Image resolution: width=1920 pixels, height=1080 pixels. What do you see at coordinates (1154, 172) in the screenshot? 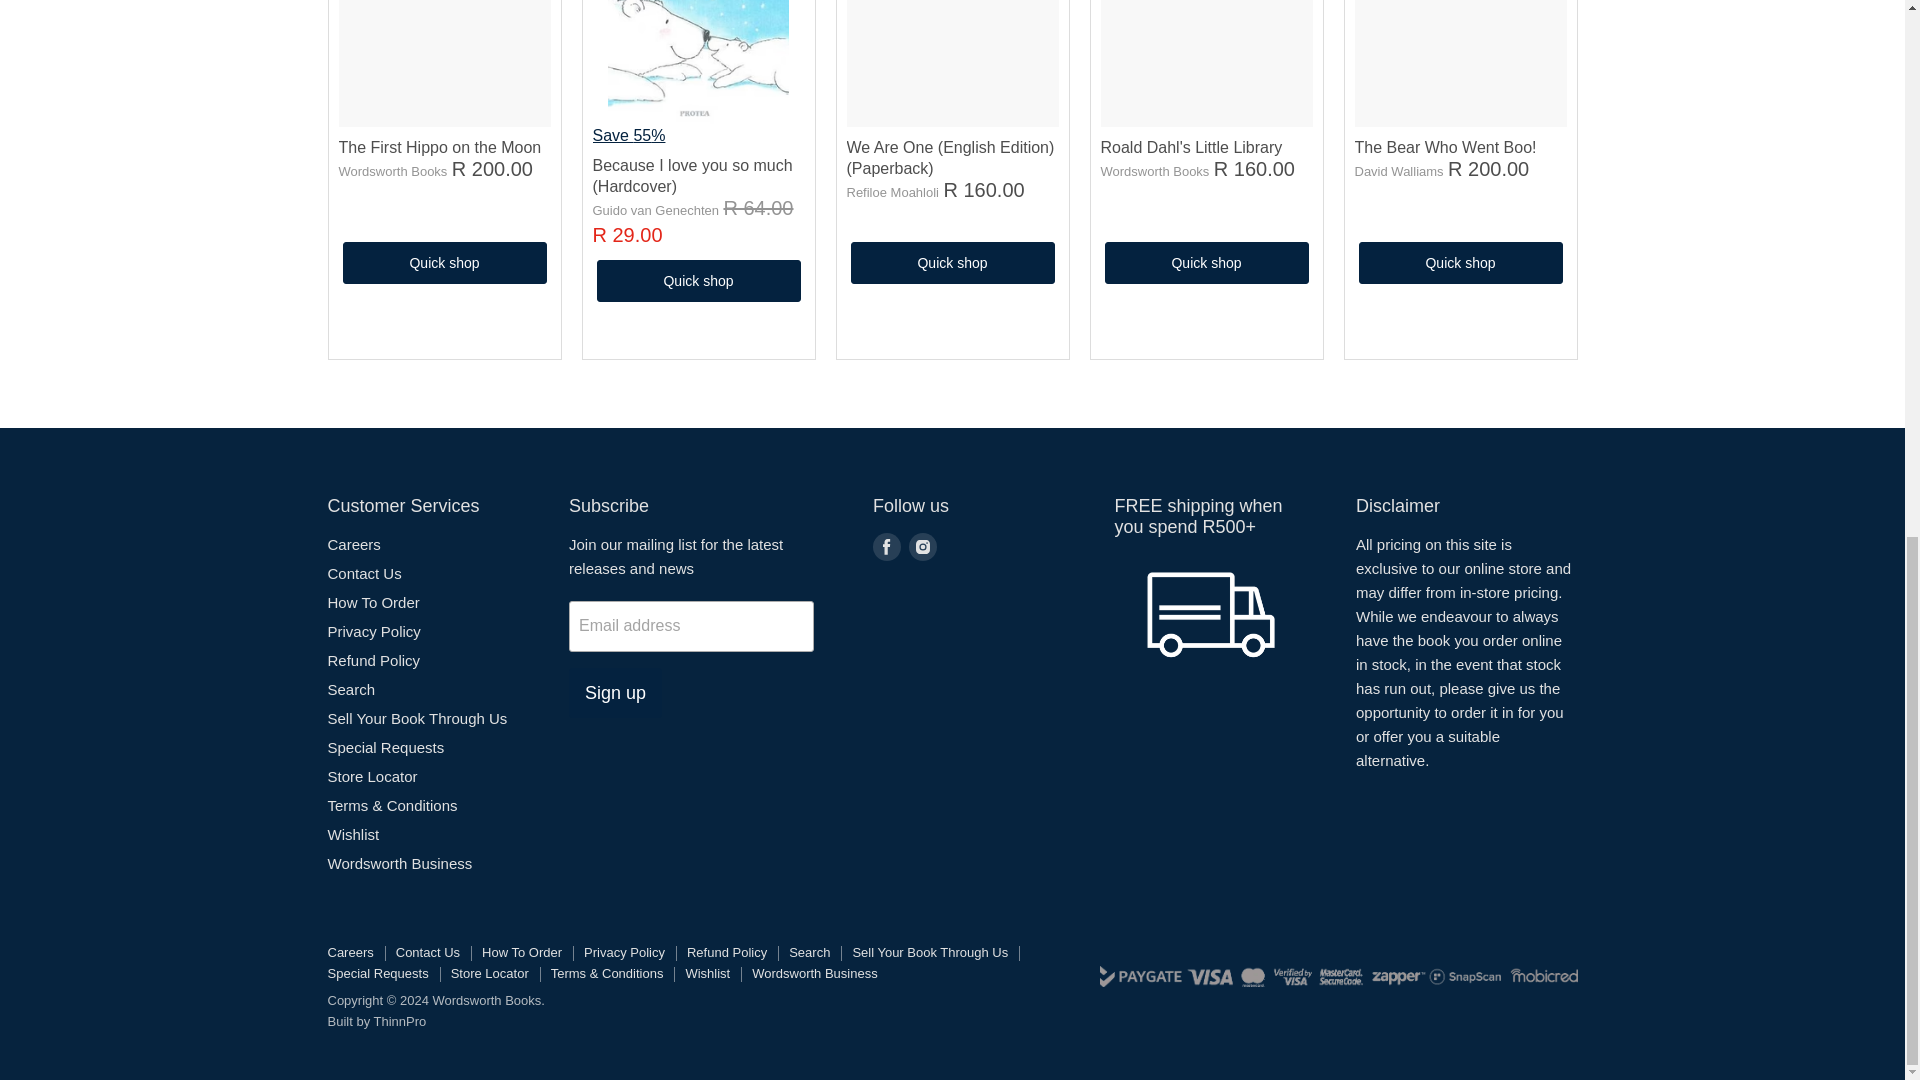
I see `Wordsworth Books` at bounding box center [1154, 172].